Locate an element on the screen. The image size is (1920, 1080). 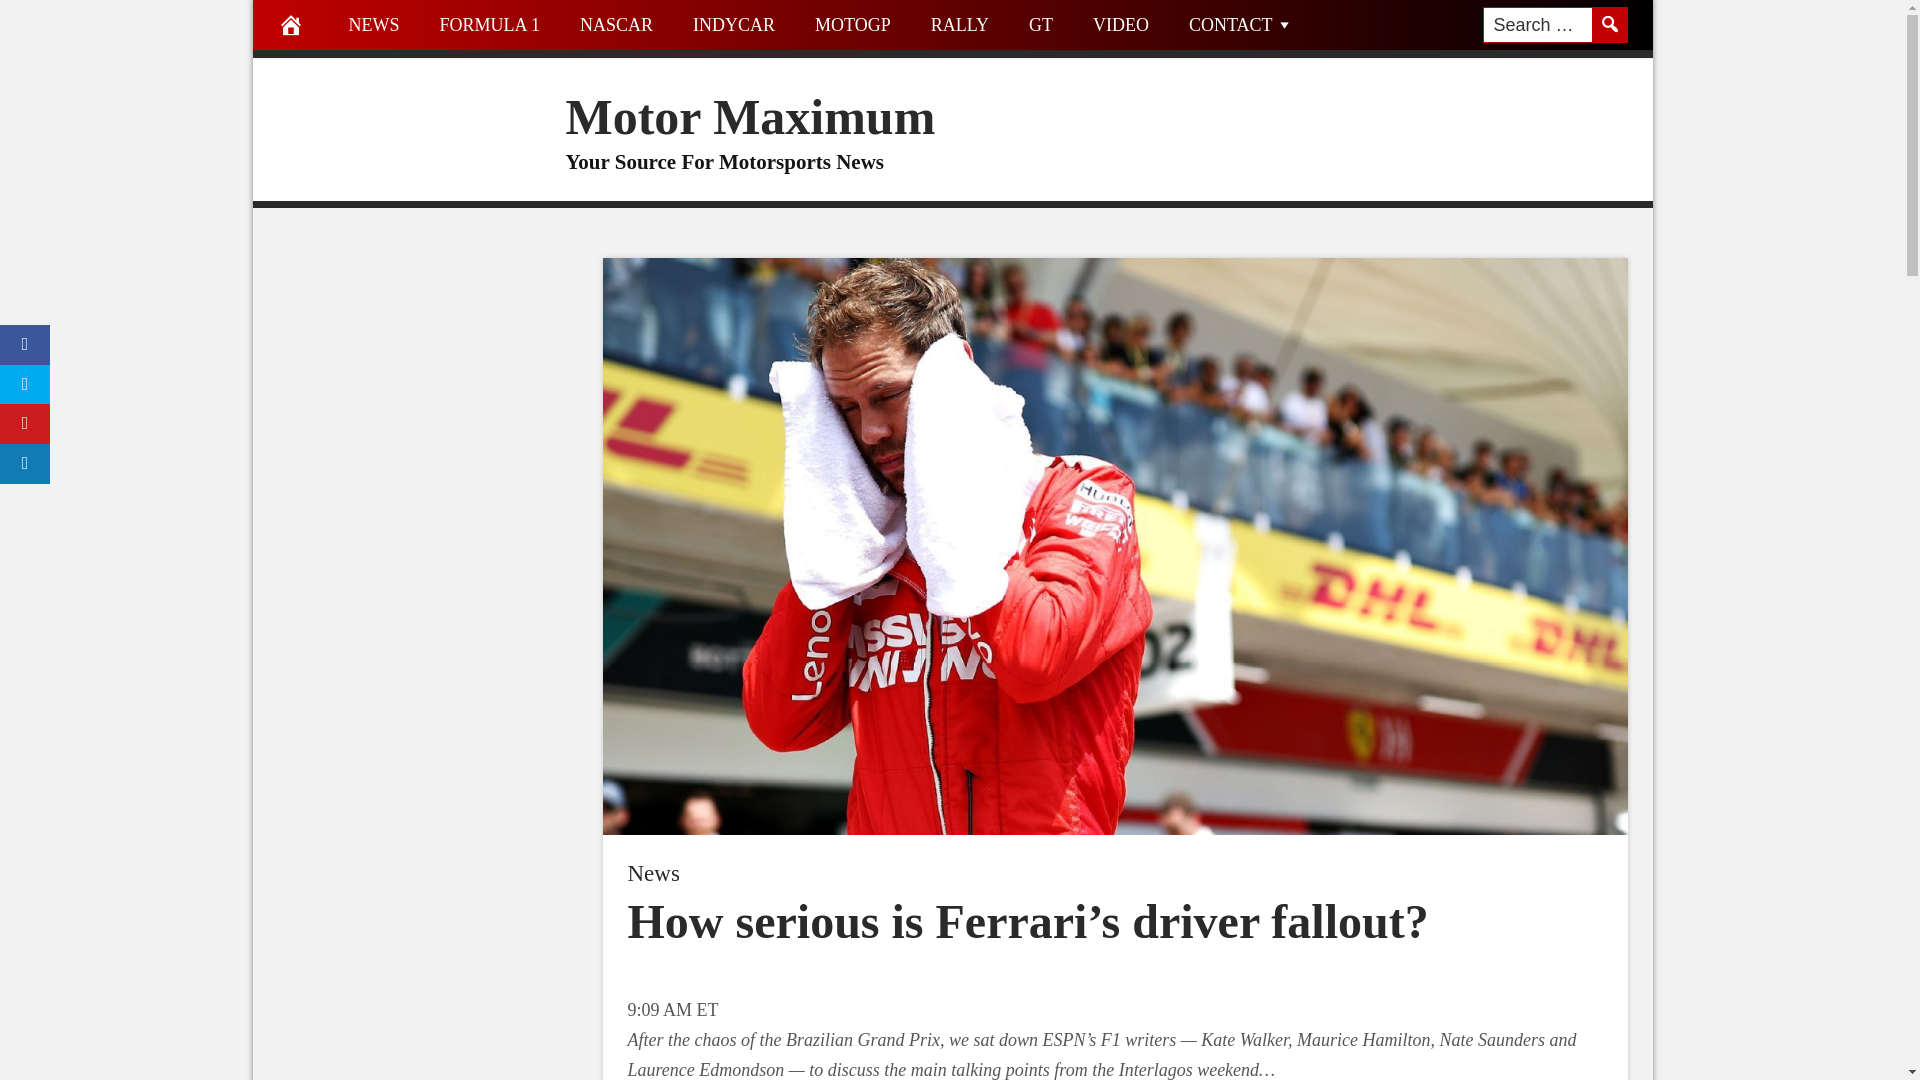
FORMULA 1 is located at coordinates (490, 24).